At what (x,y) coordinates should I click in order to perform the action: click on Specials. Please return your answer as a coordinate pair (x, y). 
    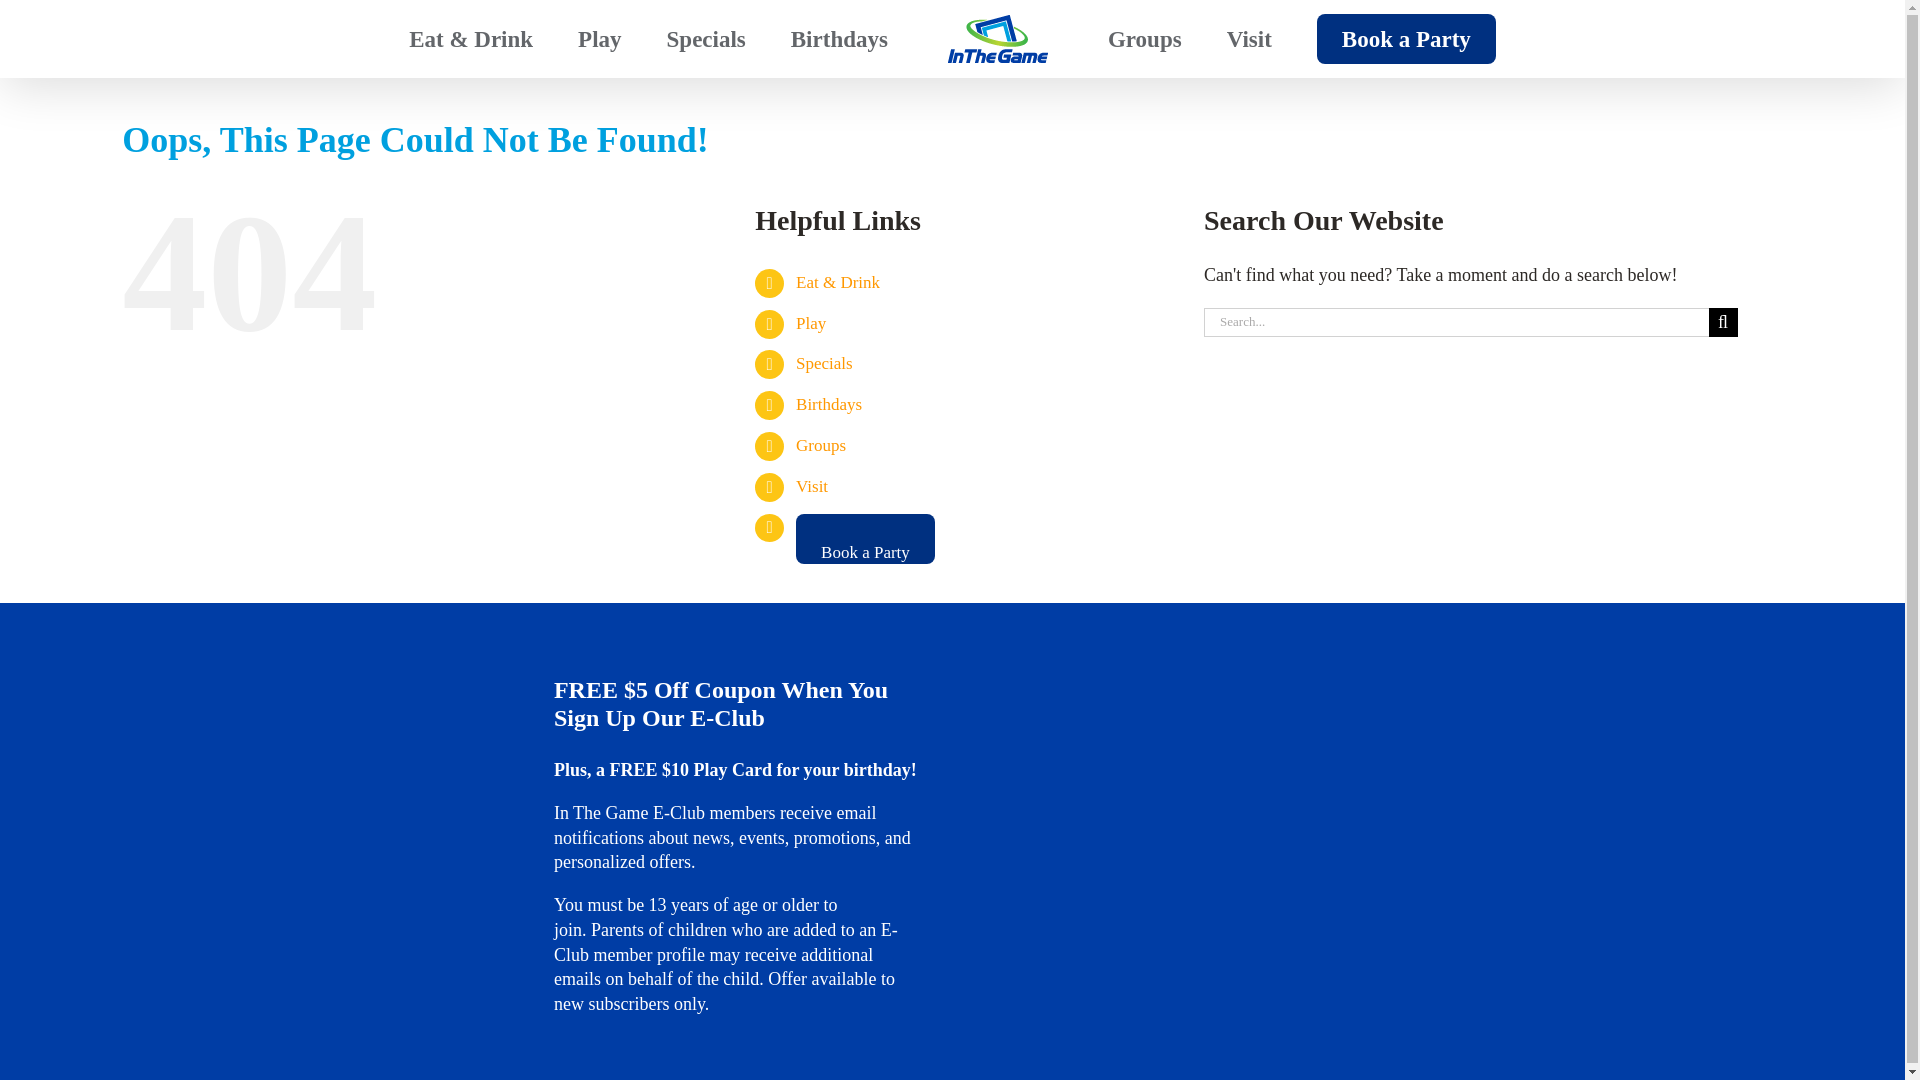
    Looking at the image, I should click on (706, 38).